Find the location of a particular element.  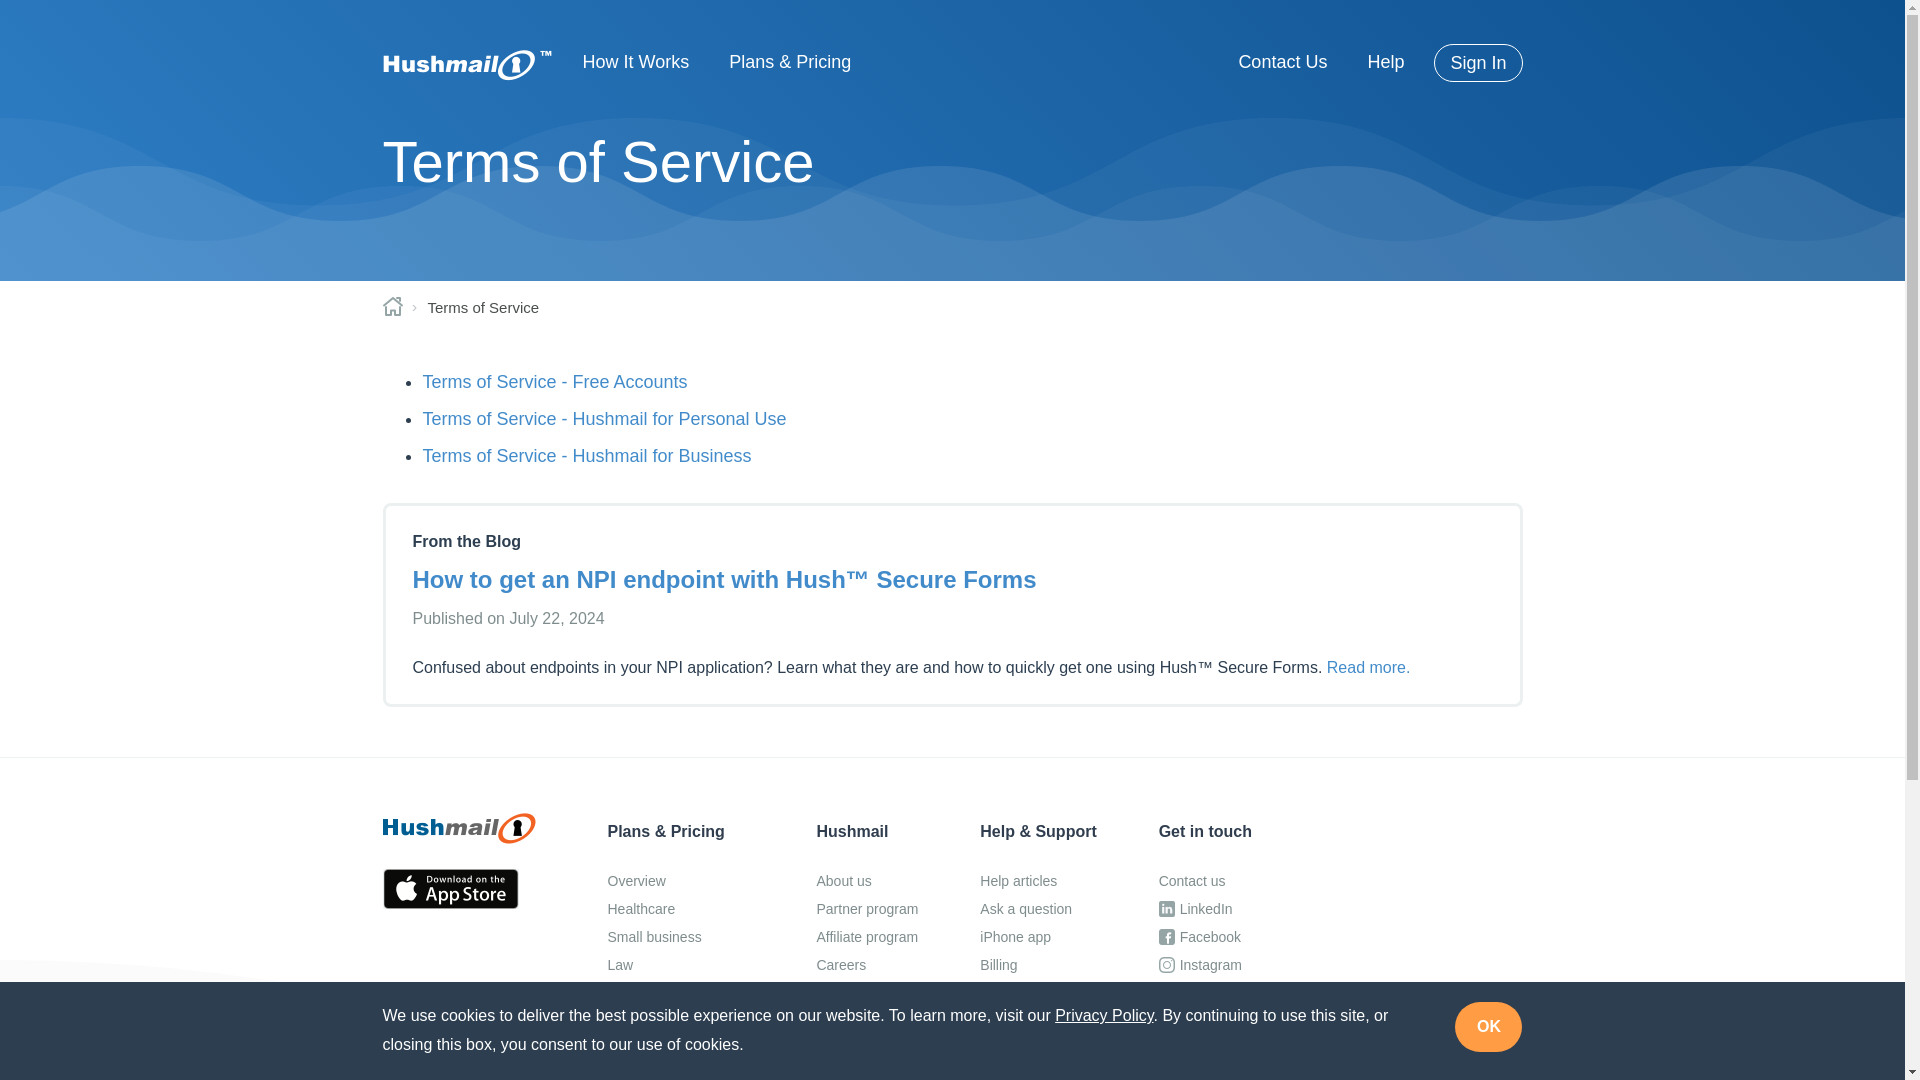

Careers is located at coordinates (866, 965).